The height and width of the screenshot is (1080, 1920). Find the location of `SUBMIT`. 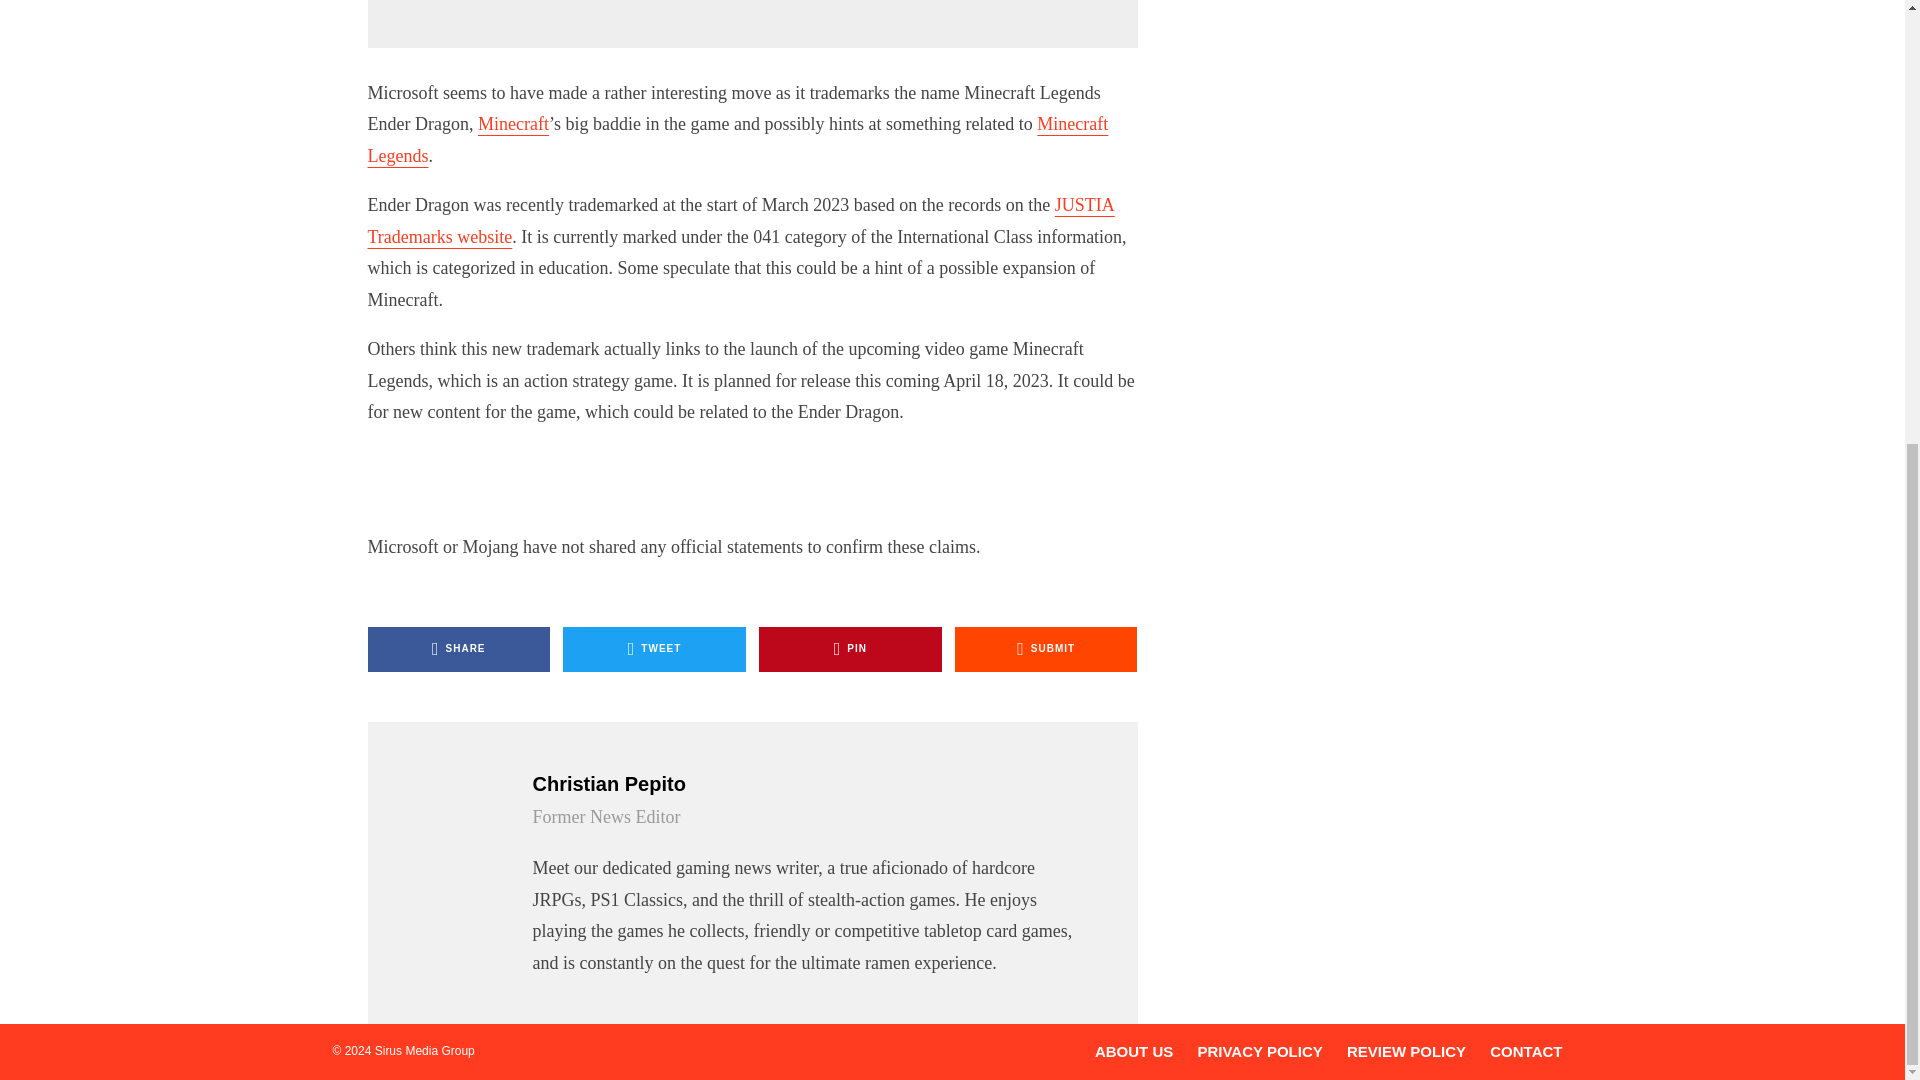

SUBMIT is located at coordinates (1046, 649).